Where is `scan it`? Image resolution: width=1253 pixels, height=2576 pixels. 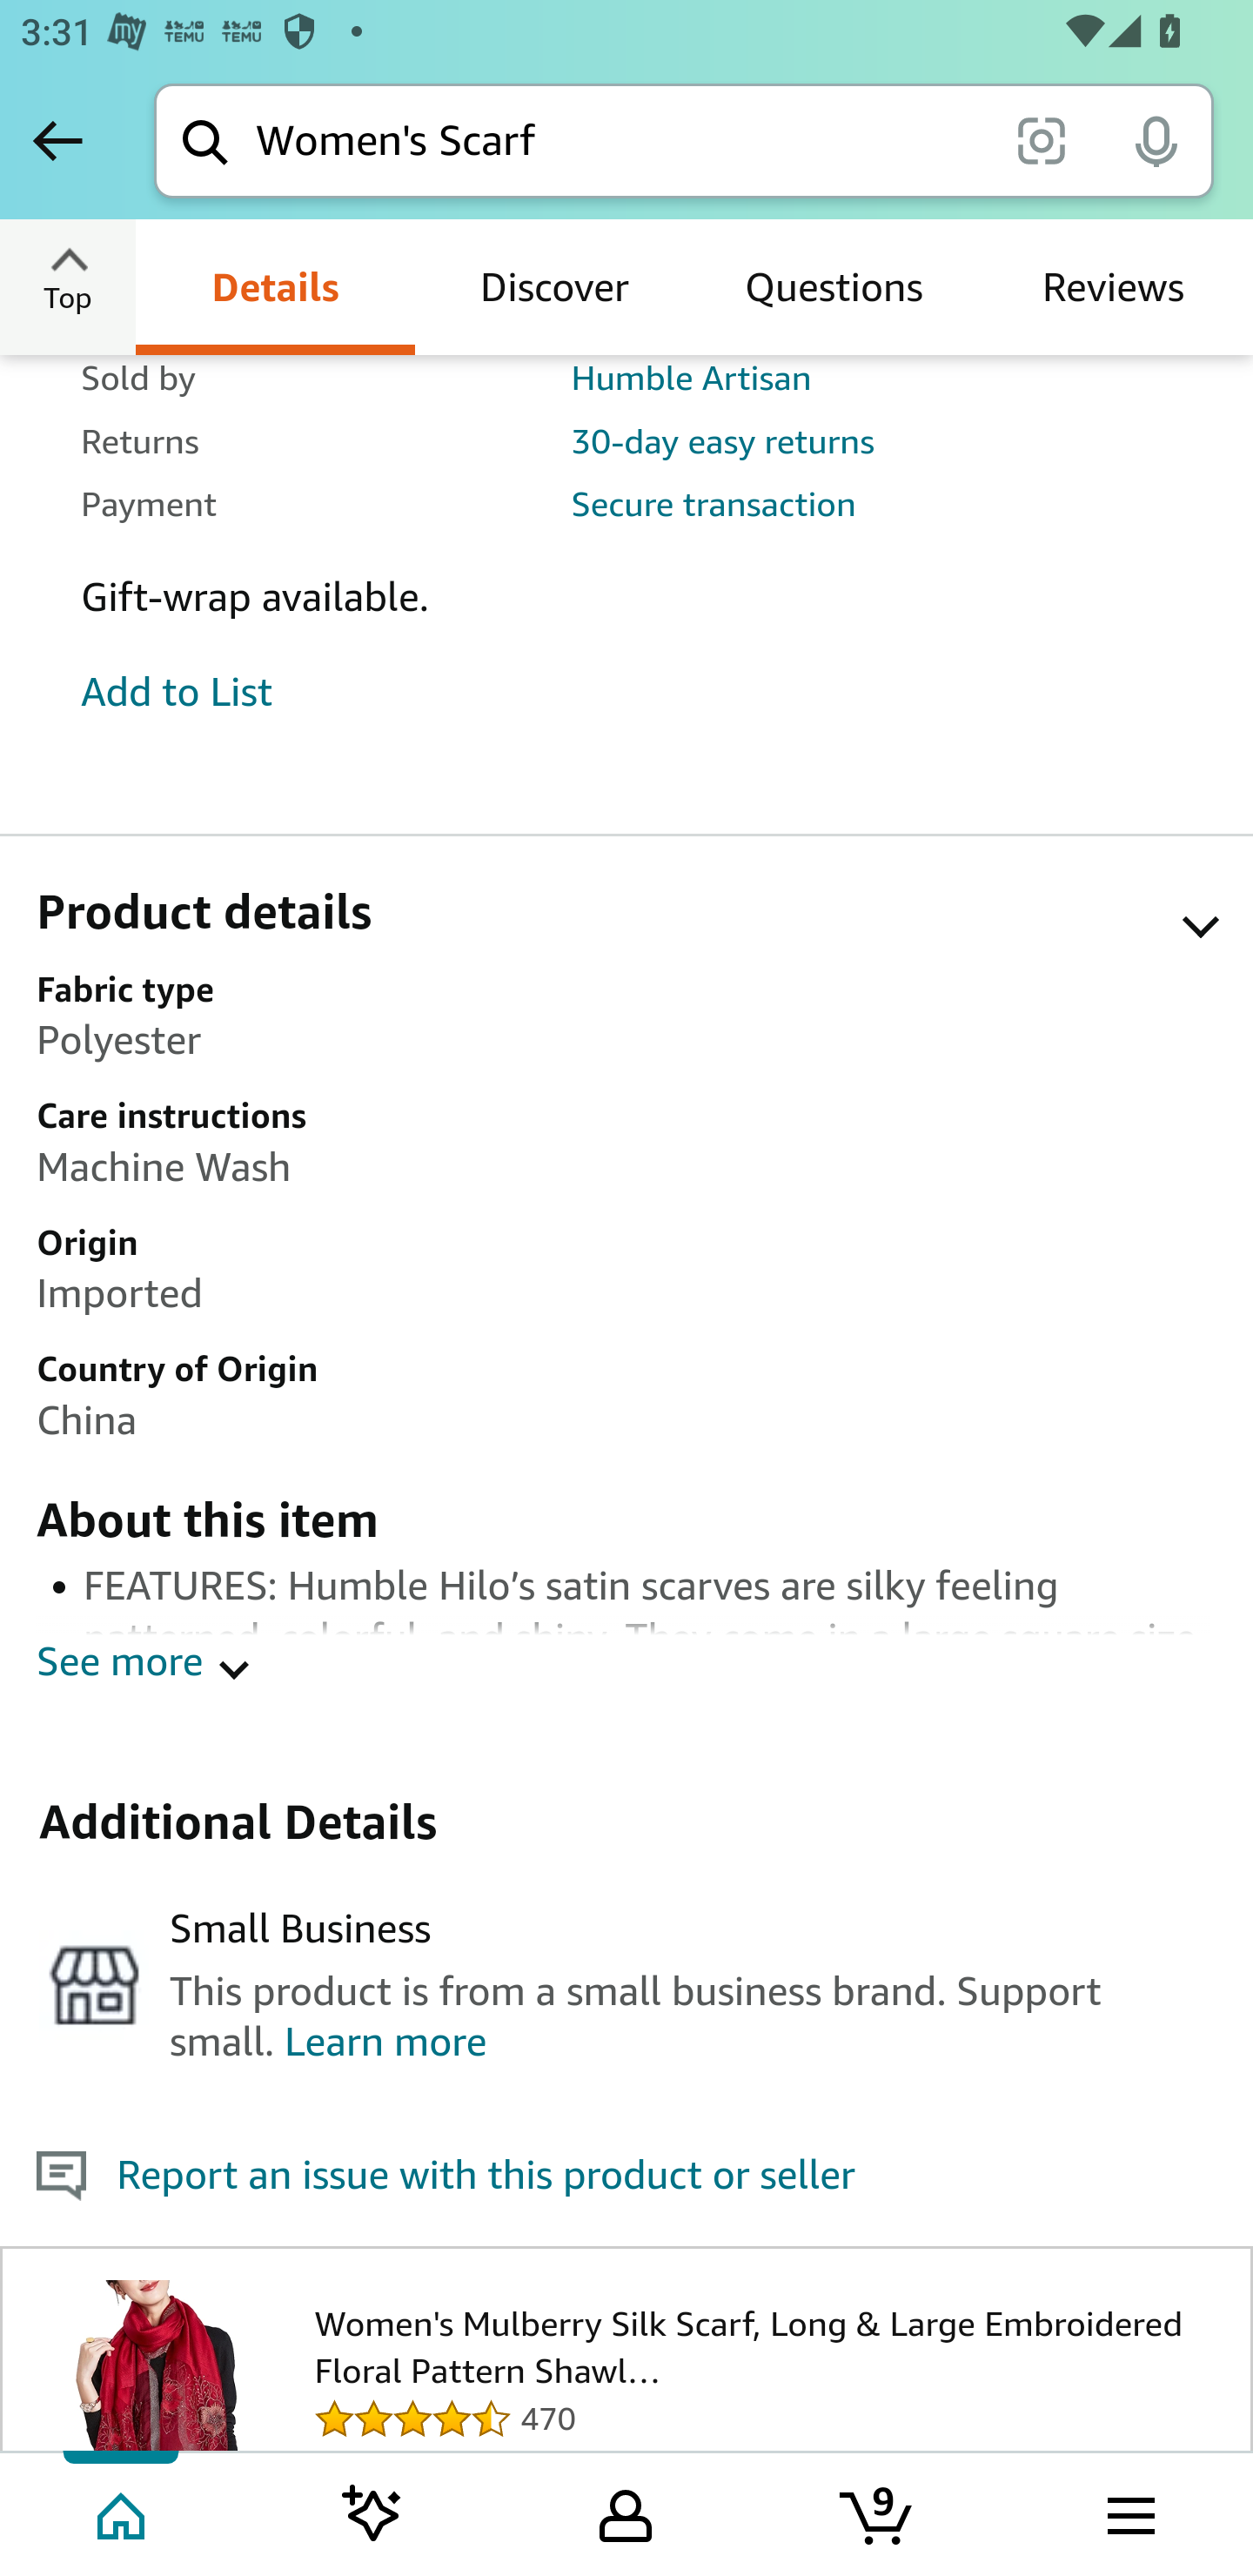
scan it is located at coordinates (1041, 139).